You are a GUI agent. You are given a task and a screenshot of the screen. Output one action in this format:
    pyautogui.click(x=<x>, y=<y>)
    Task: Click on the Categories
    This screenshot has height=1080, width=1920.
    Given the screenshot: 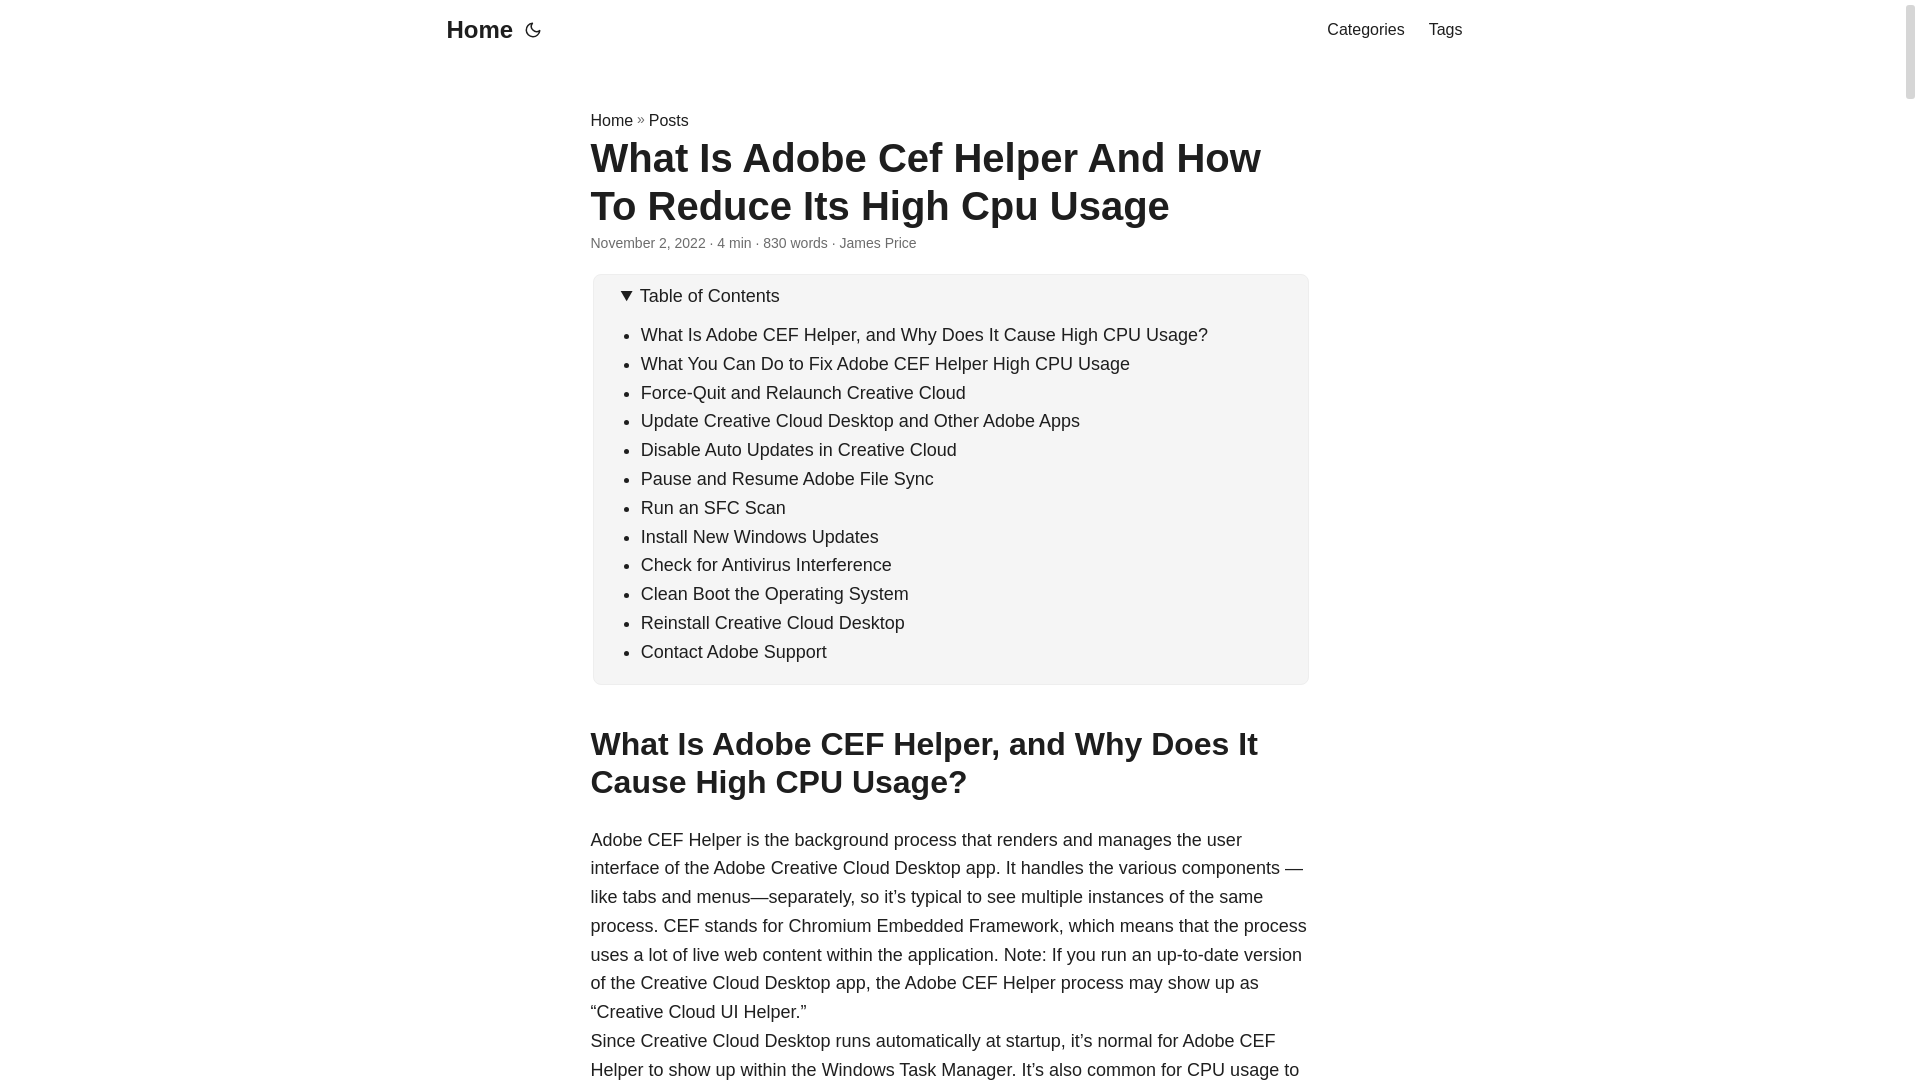 What is the action you would take?
    pyautogui.click(x=1364, y=30)
    